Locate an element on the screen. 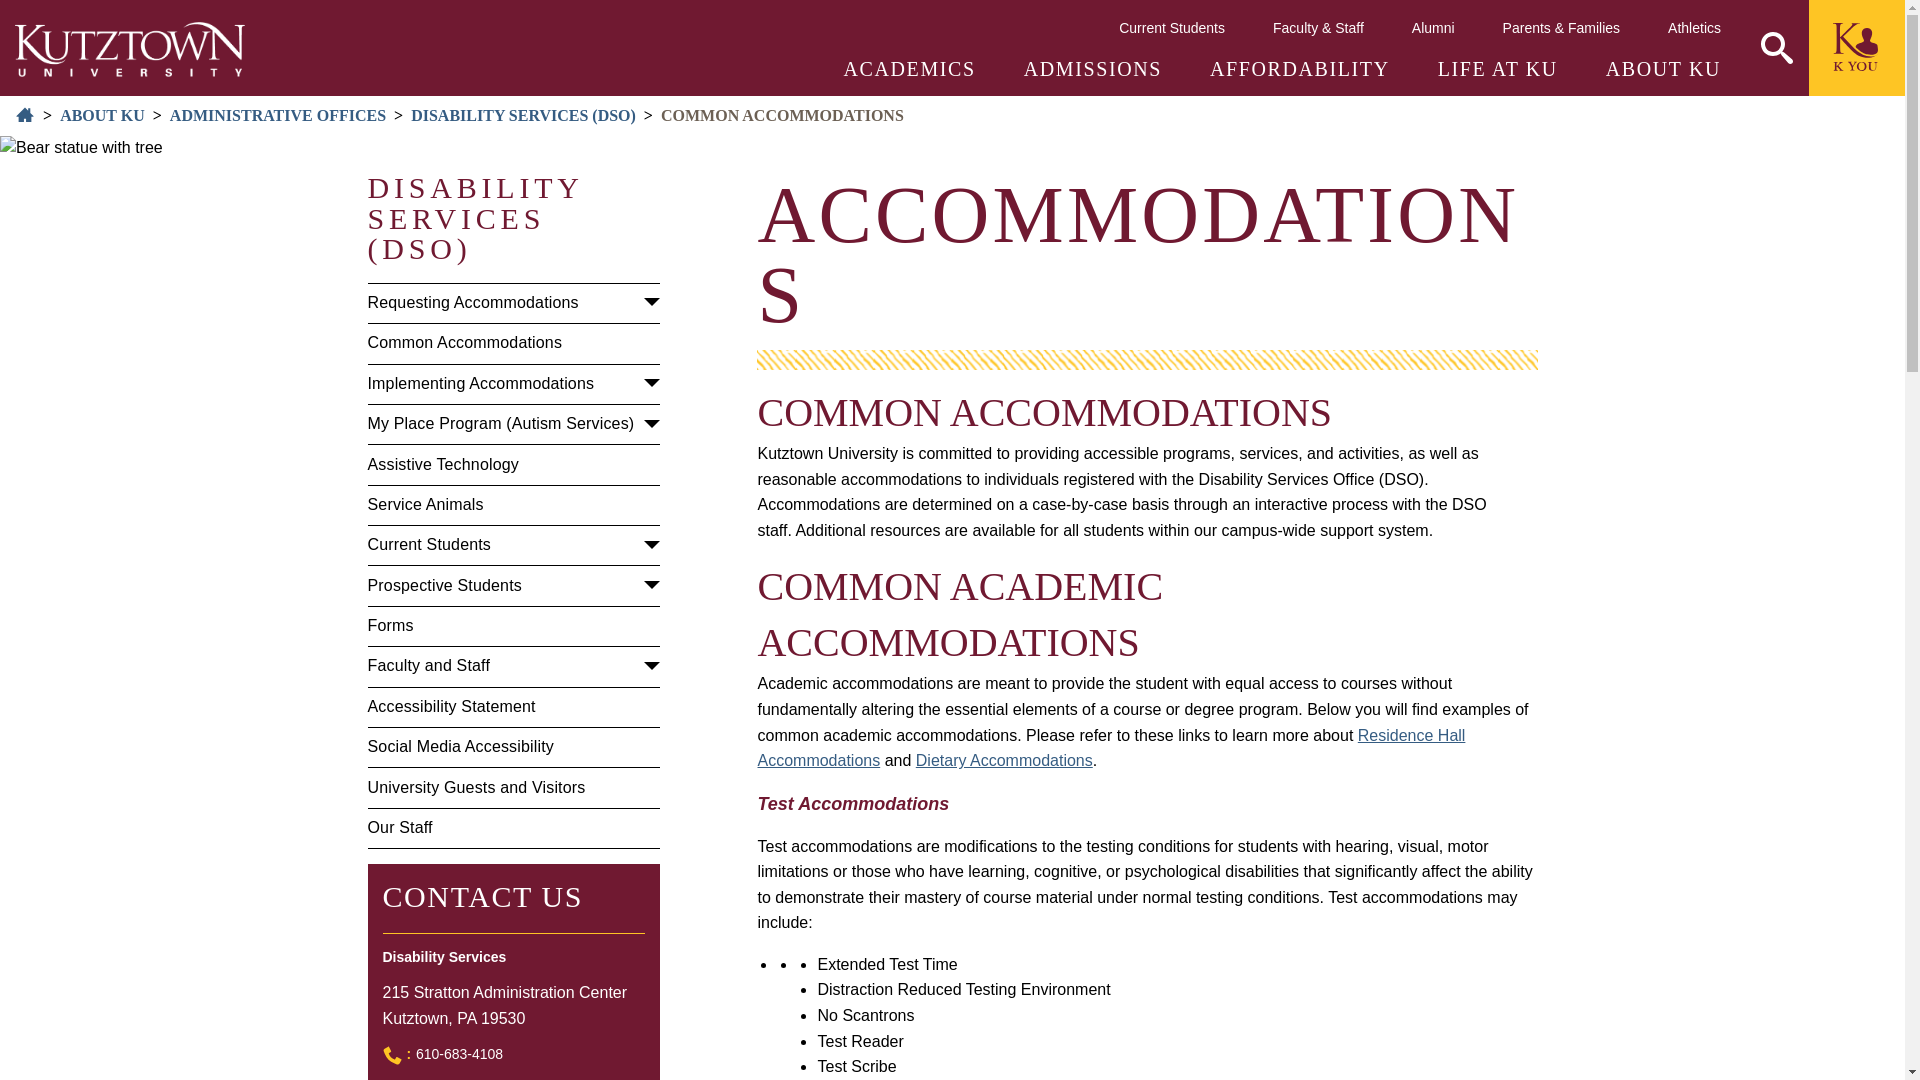 The height and width of the screenshot is (1080, 1920). ACADEMICS is located at coordinates (910, 68).